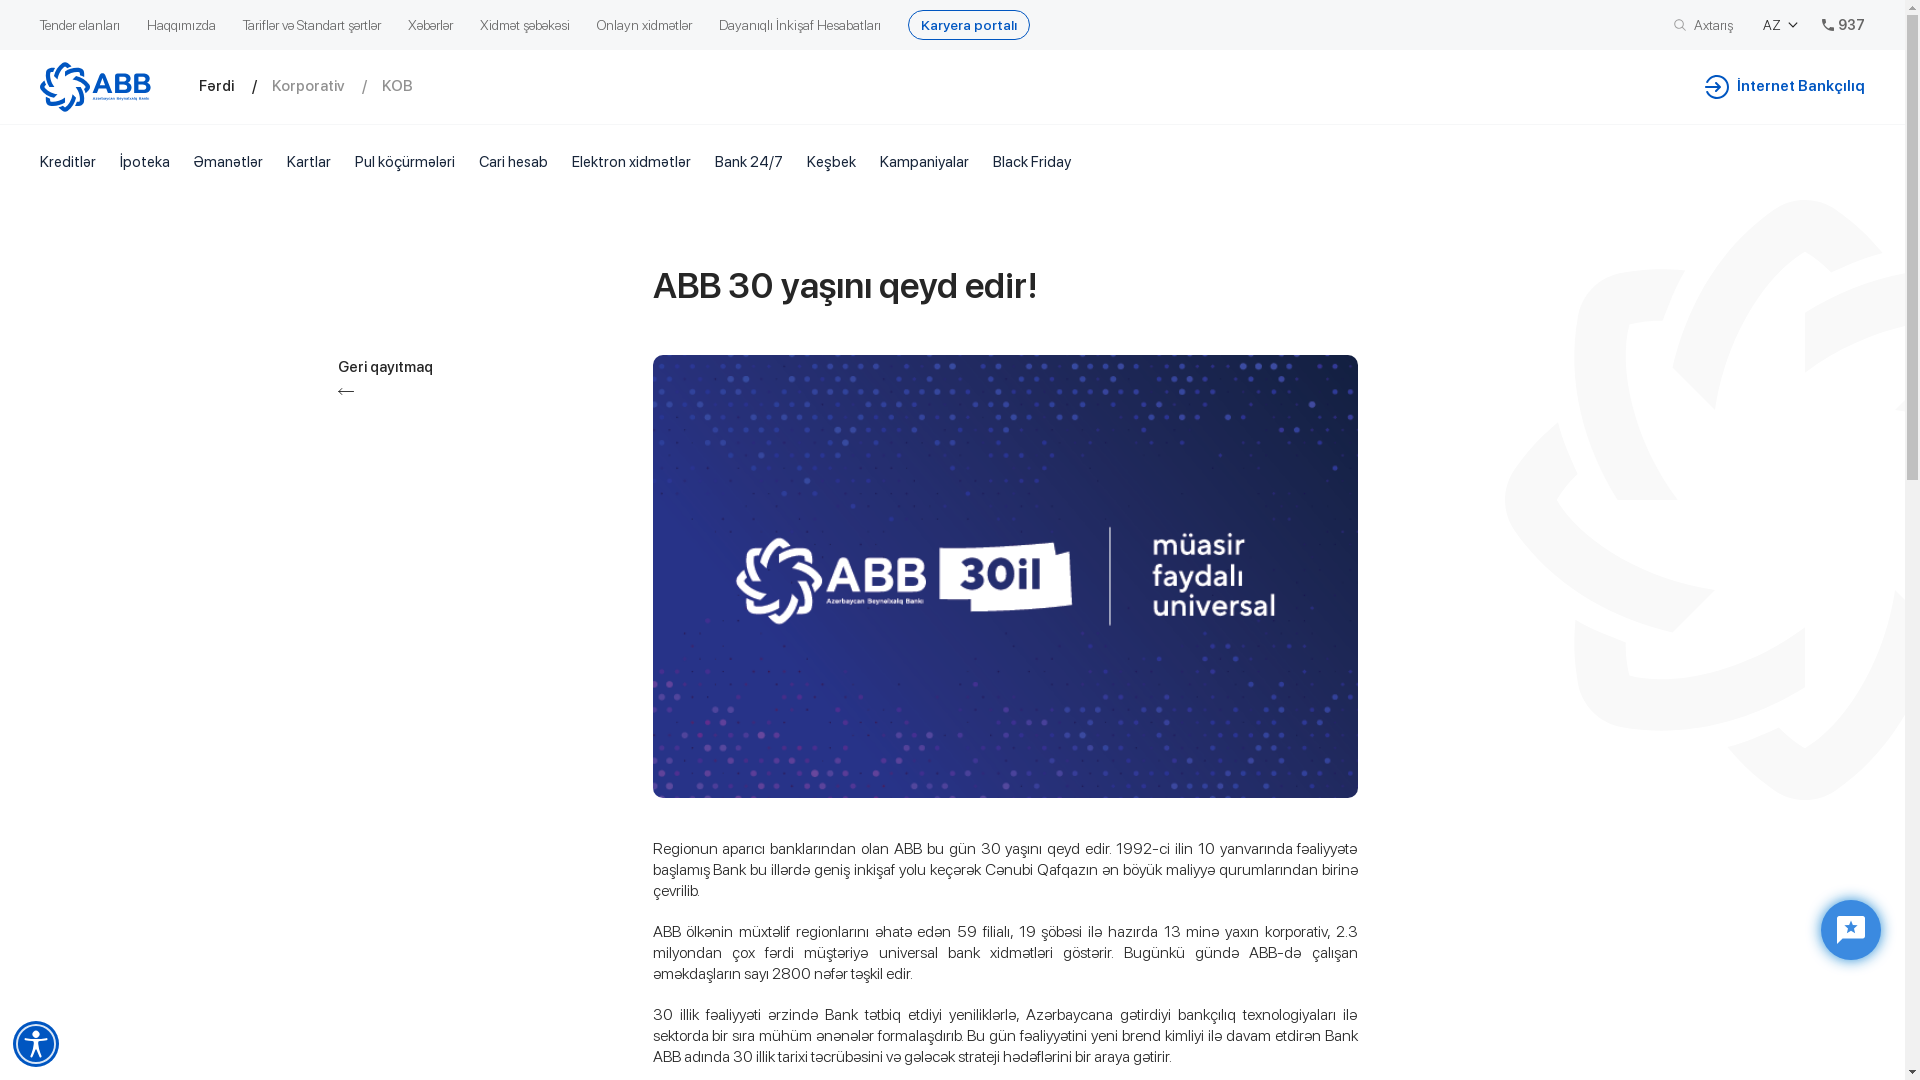 This screenshot has height=1080, width=1920. What do you see at coordinates (309, 162) in the screenshot?
I see `Kartlar` at bounding box center [309, 162].